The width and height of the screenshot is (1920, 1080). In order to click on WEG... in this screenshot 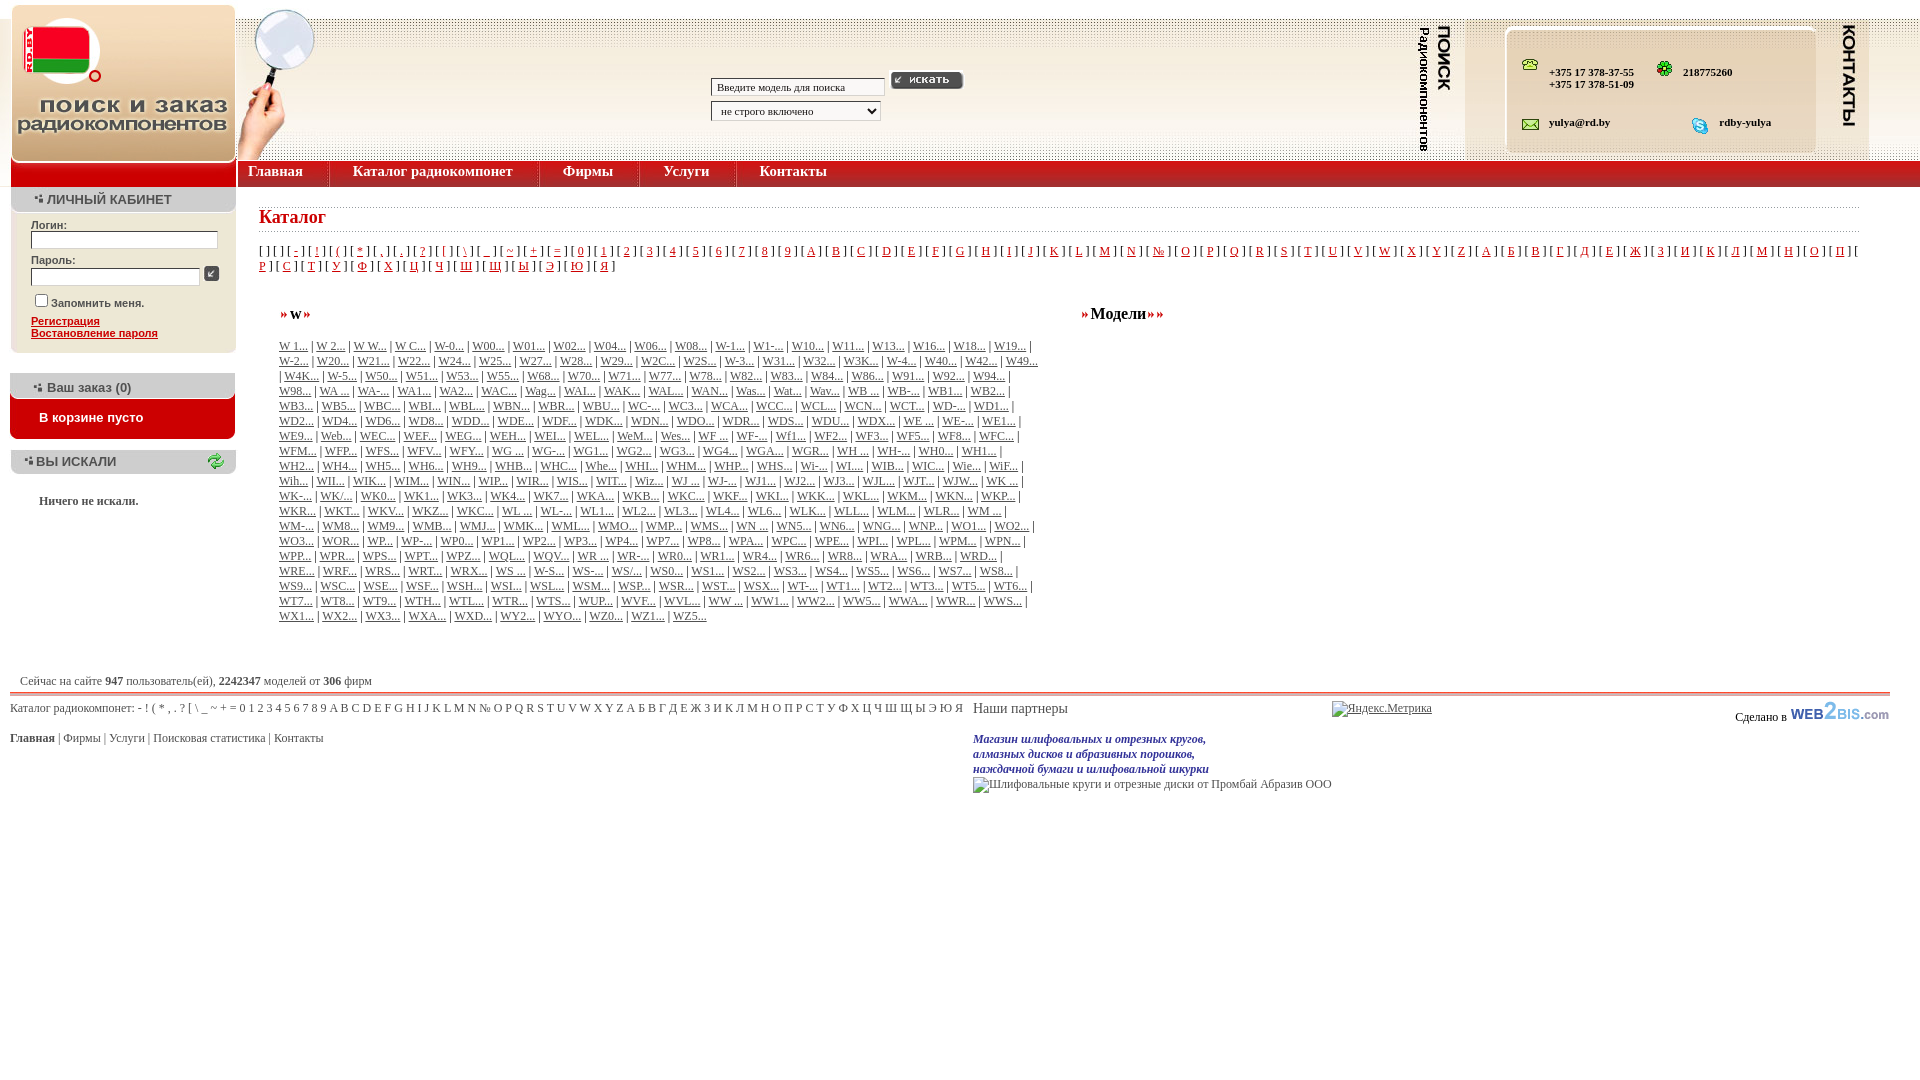, I will do `click(463, 436)`.